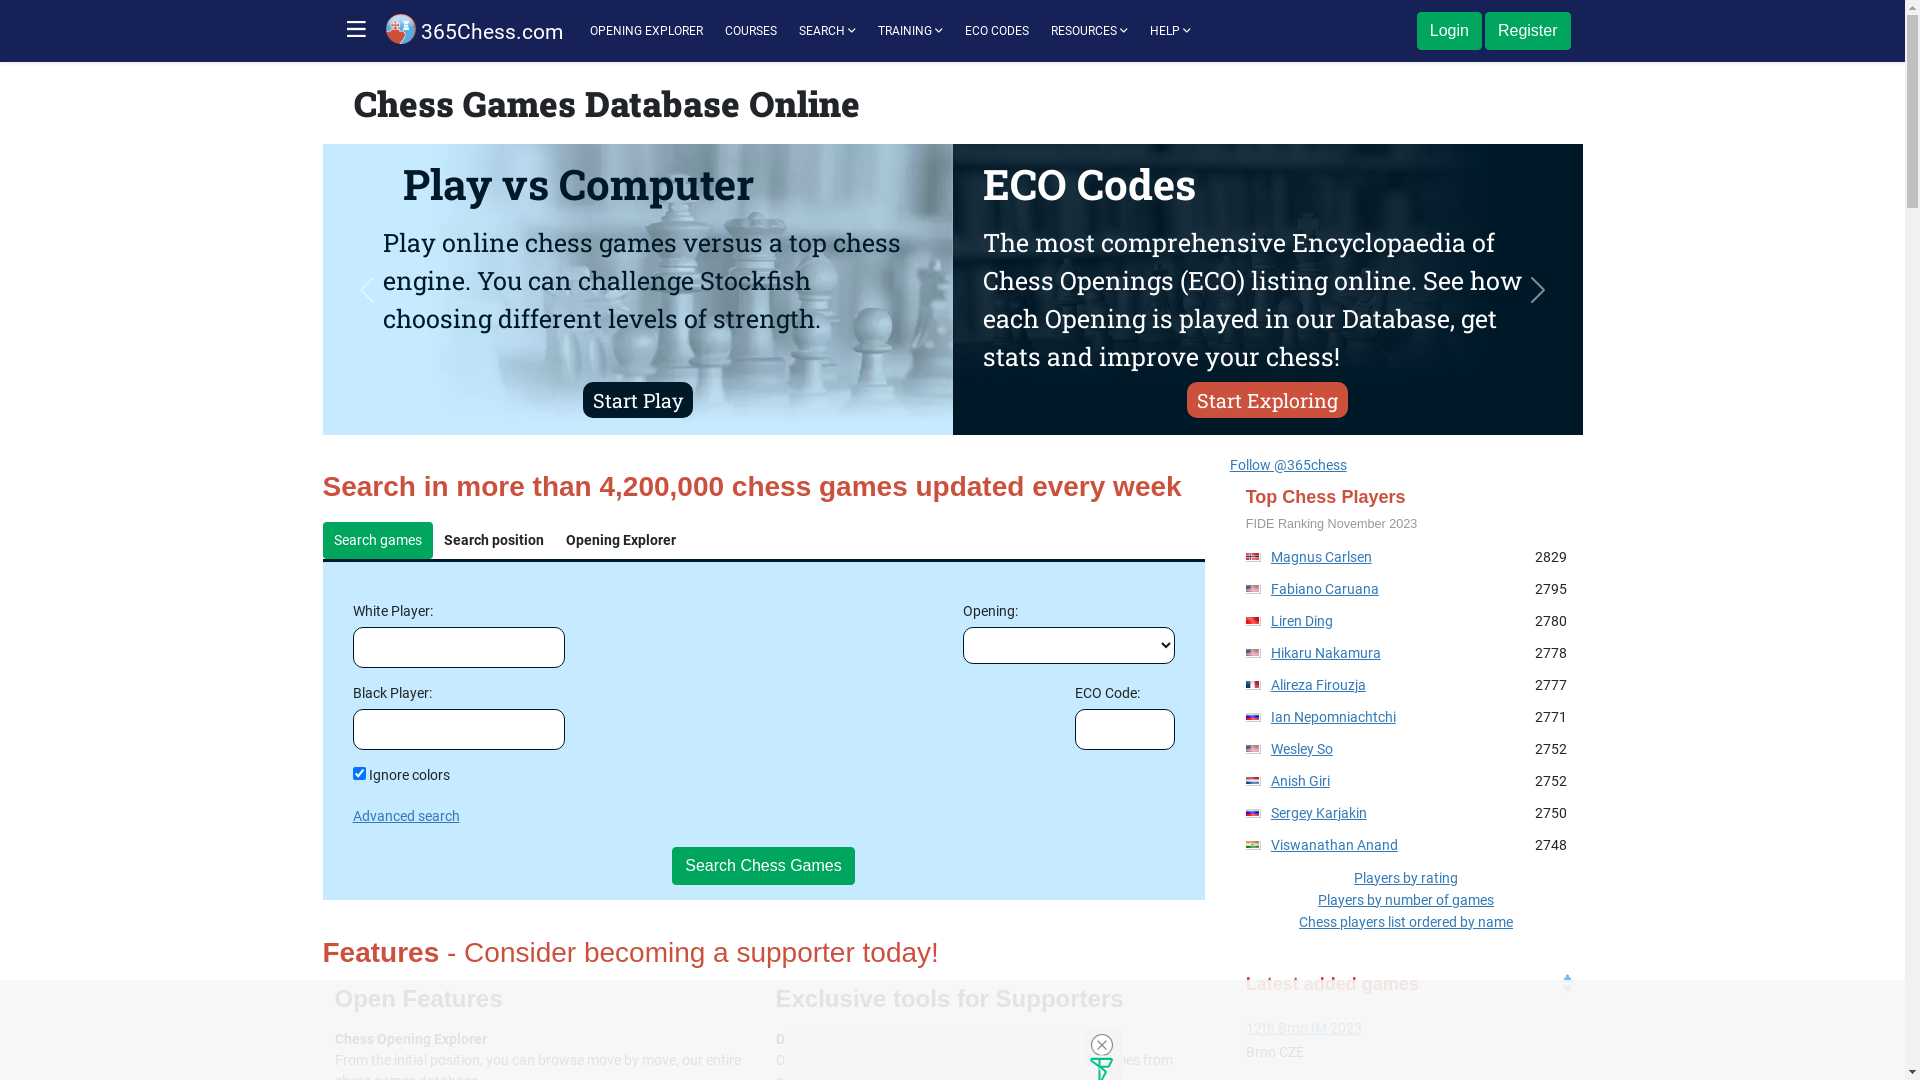  What do you see at coordinates (910, 31) in the screenshot?
I see `TRAINING` at bounding box center [910, 31].